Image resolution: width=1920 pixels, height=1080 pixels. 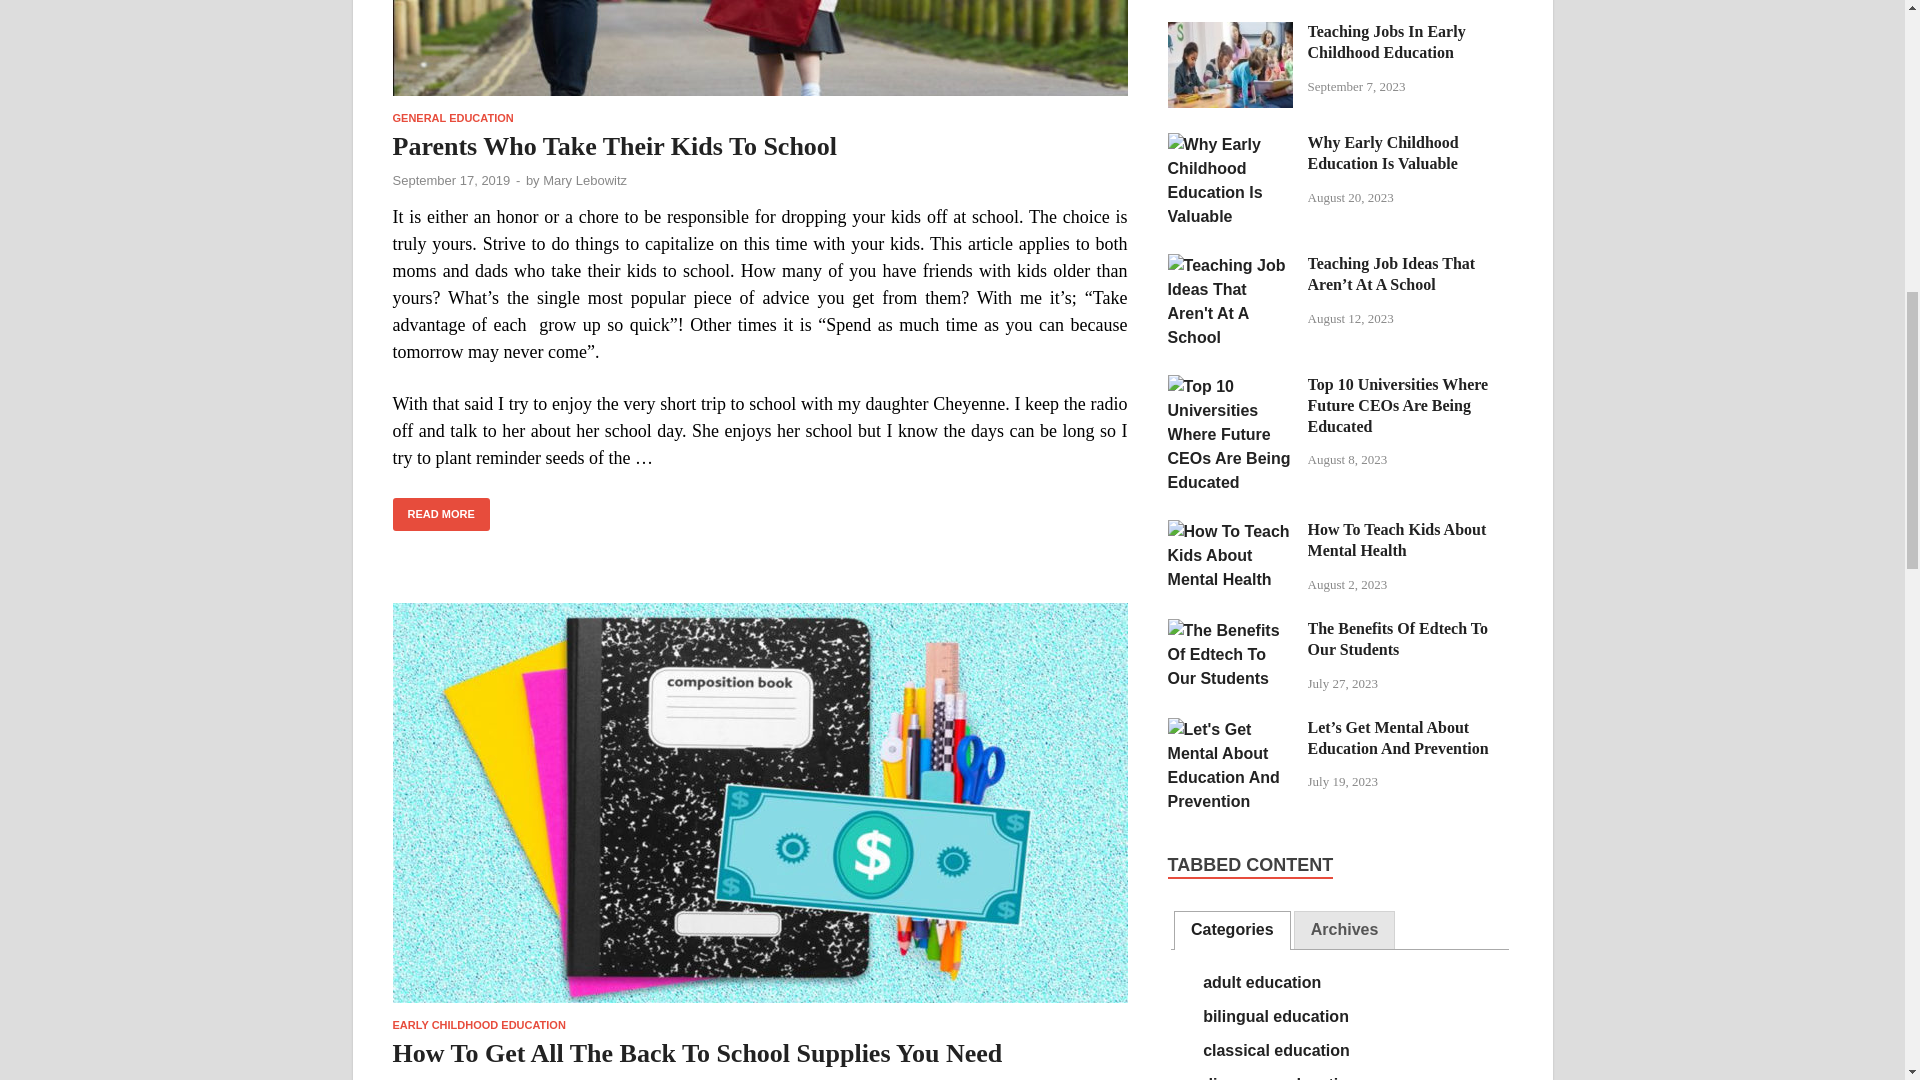 What do you see at coordinates (1230, 630) in the screenshot?
I see `The Benefits Of Edtech To Our Students` at bounding box center [1230, 630].